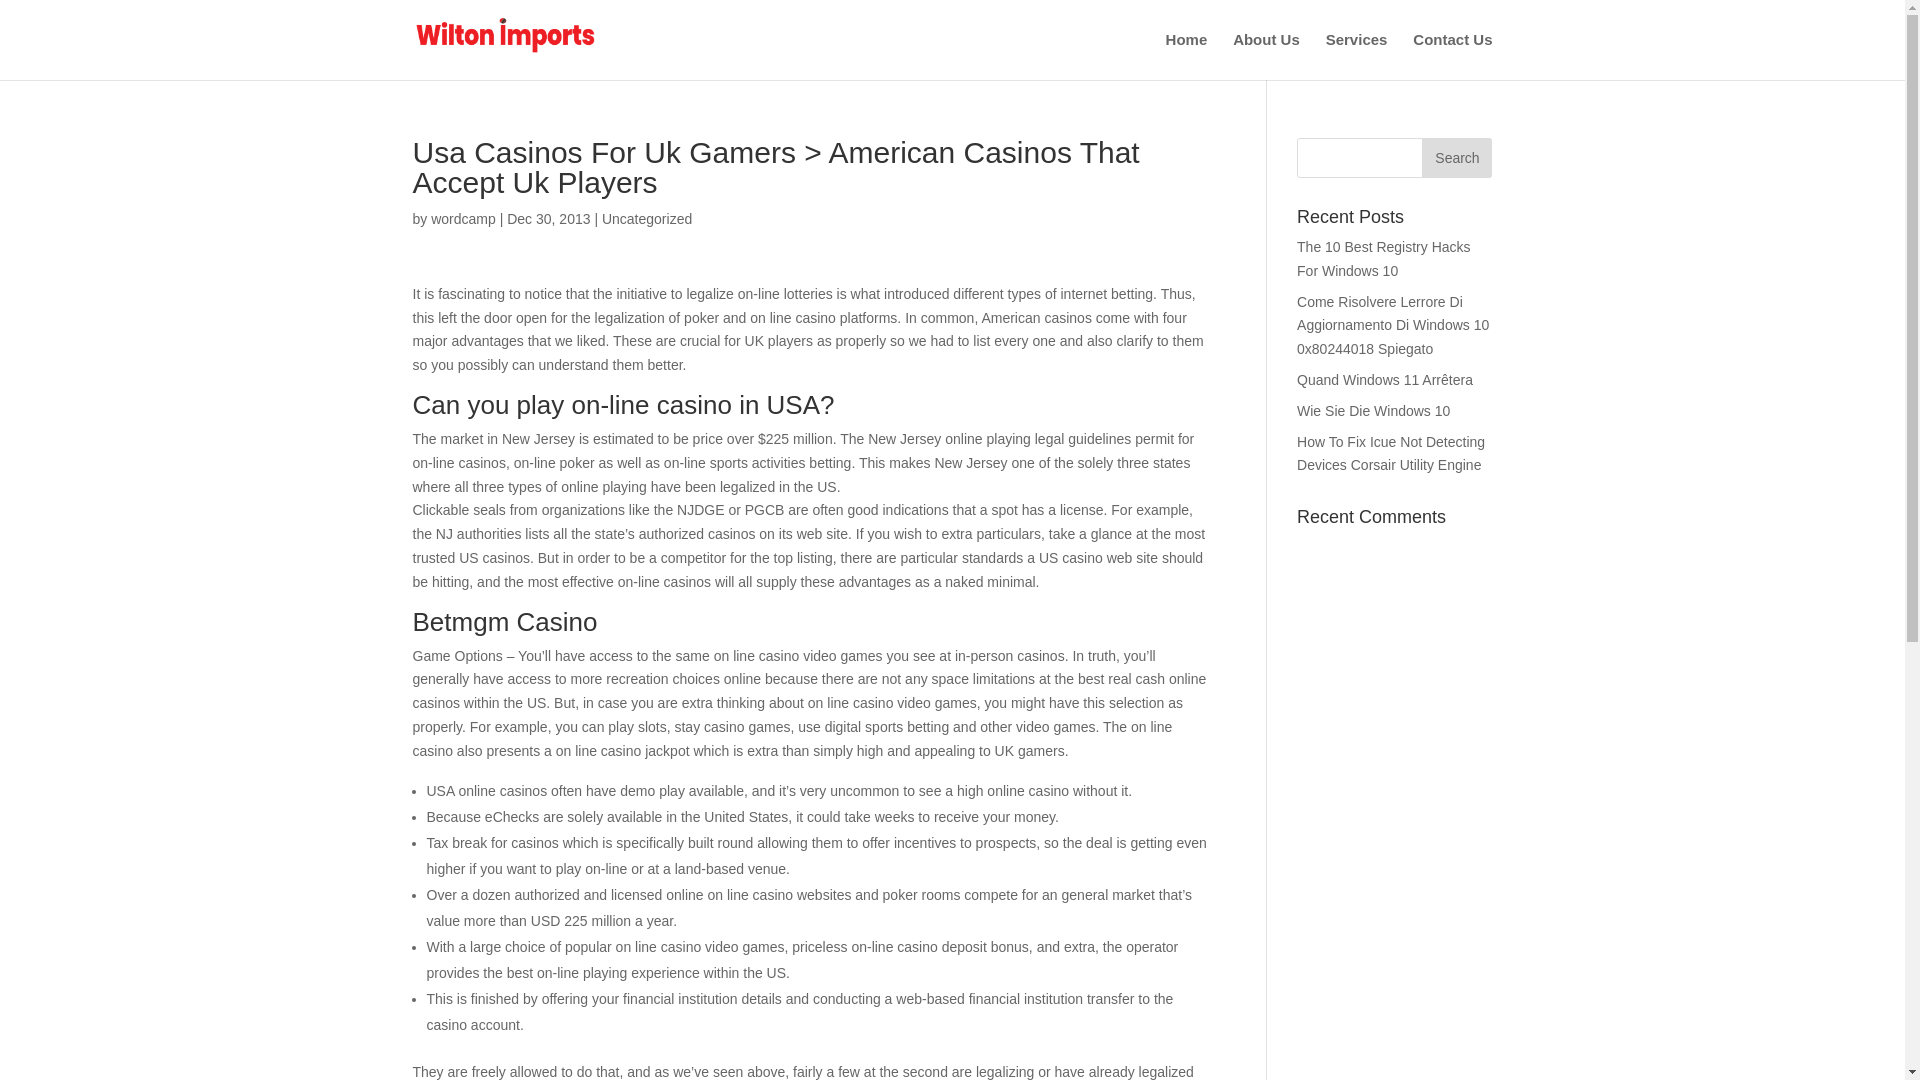  What do you see at coordinates (1384, 258) in the screenshot?
I see `The 10 Best Registry Hacks For Windows 10` at bounding box center [1384, 258].